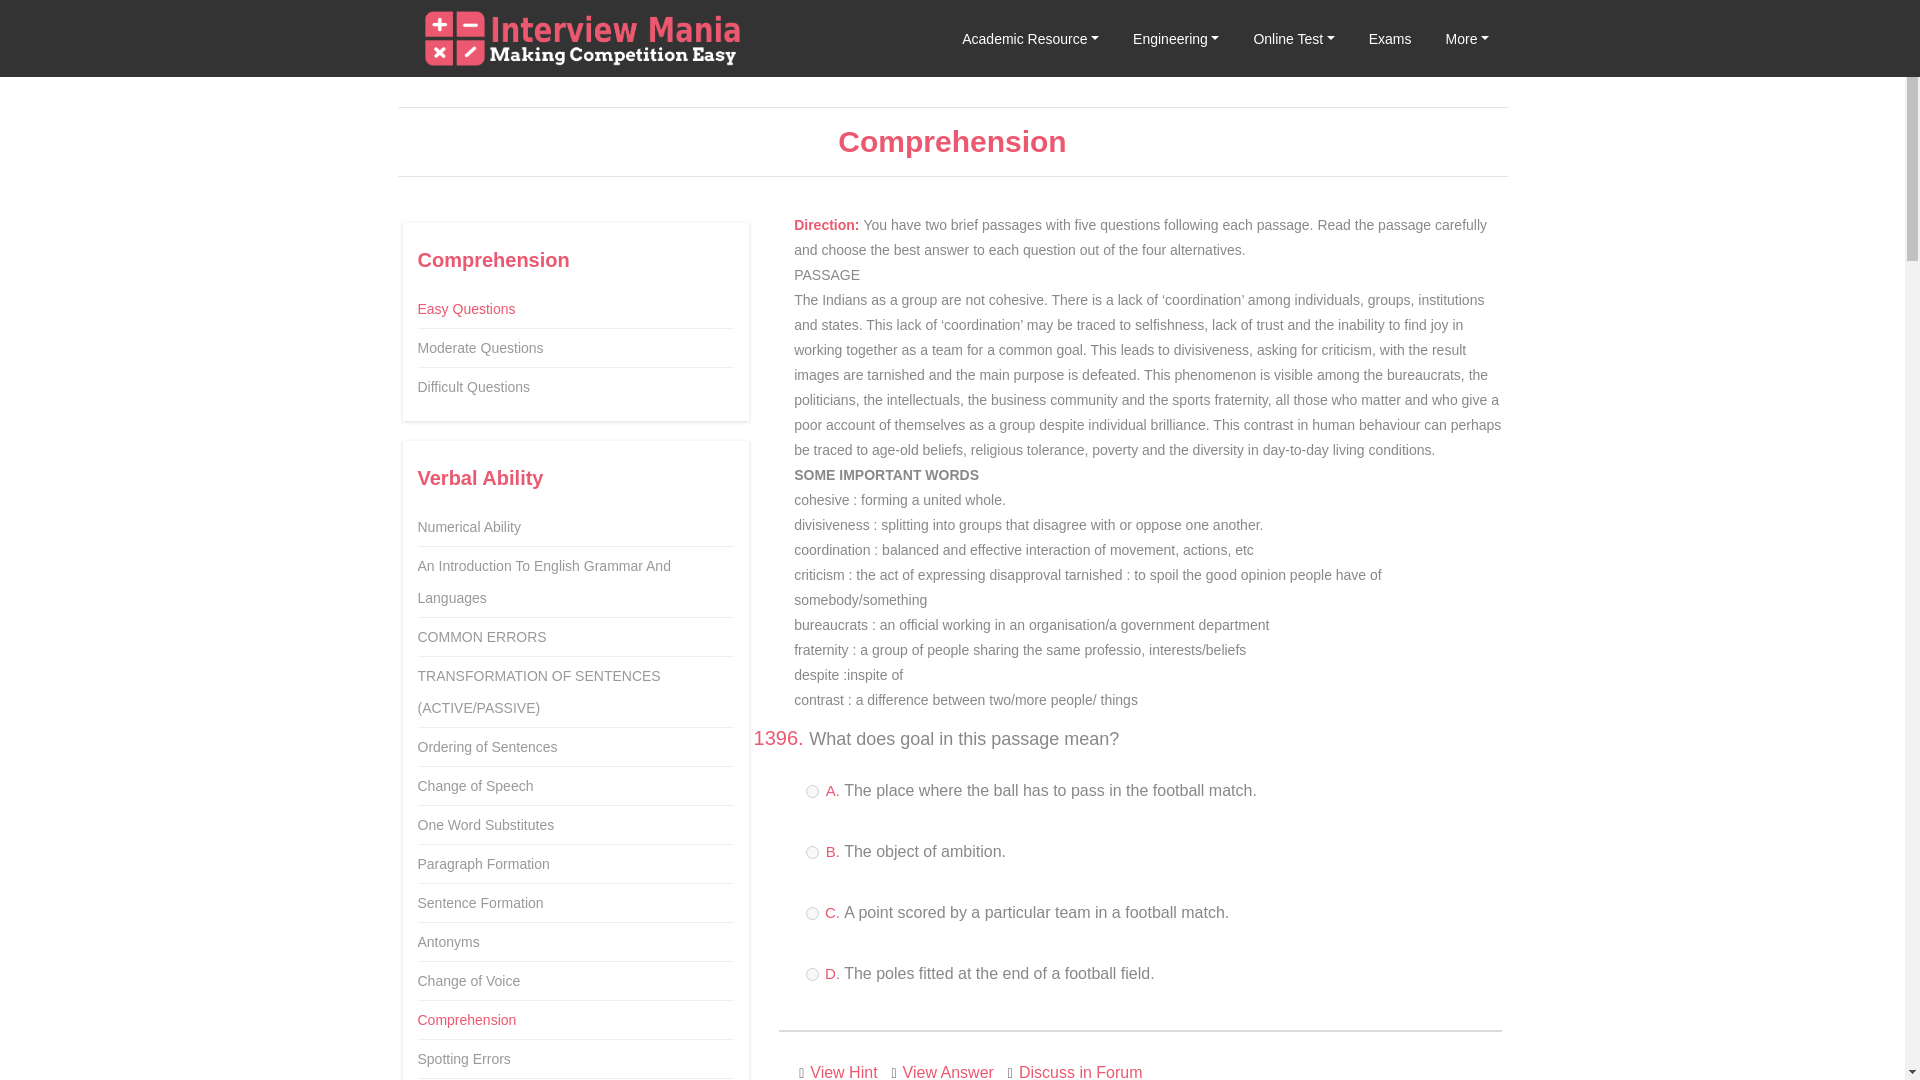 The image size is (1920, 1080). I want to click on Engineering, so click(1176, 38).